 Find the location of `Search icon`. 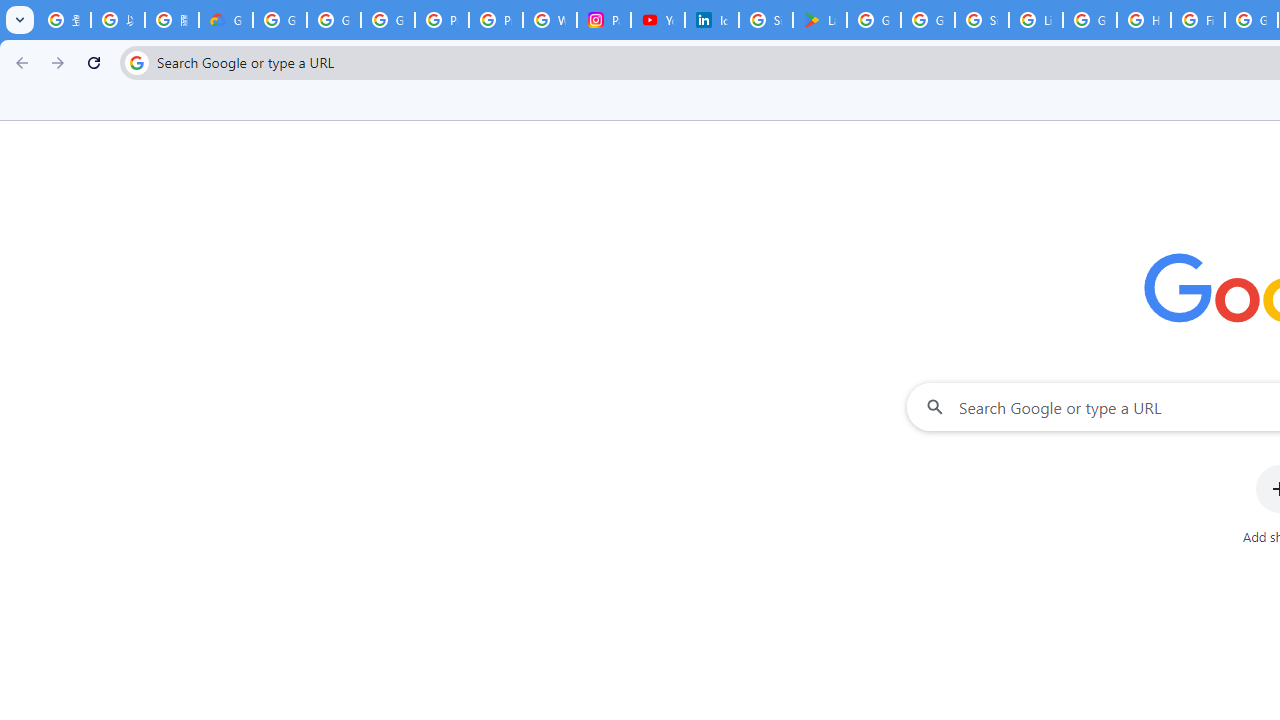

Search icon is located at coordinates (136, 62).